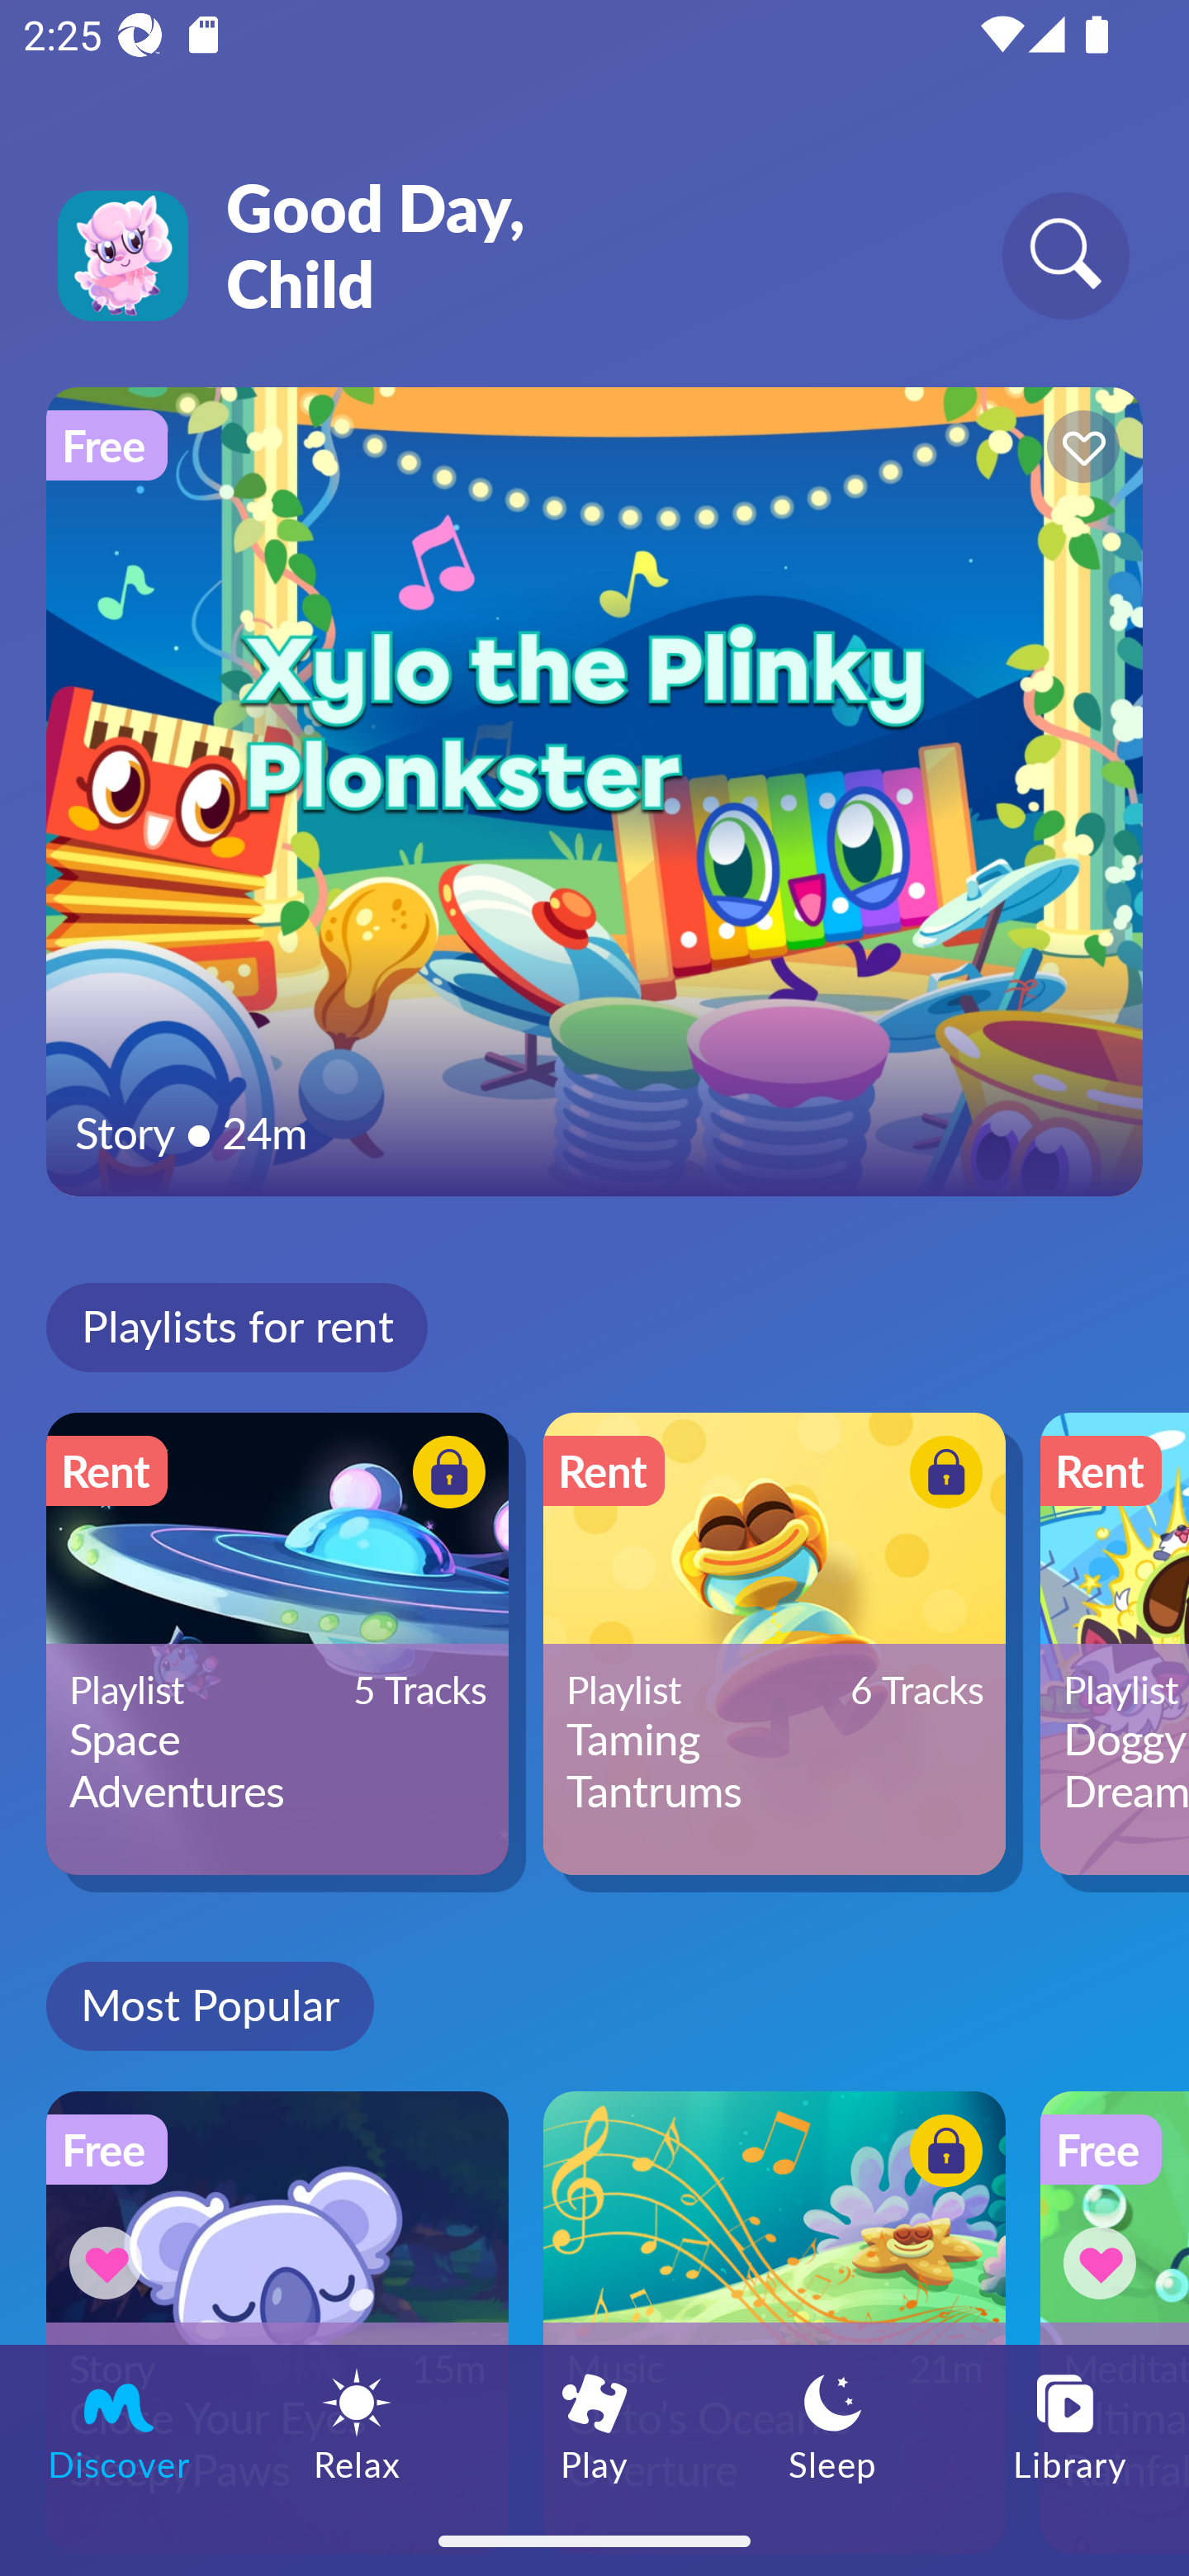 Image resolution: width=1189 pixels, height=2576 pixels. I want to click on Sleep, so click(832, 2425).